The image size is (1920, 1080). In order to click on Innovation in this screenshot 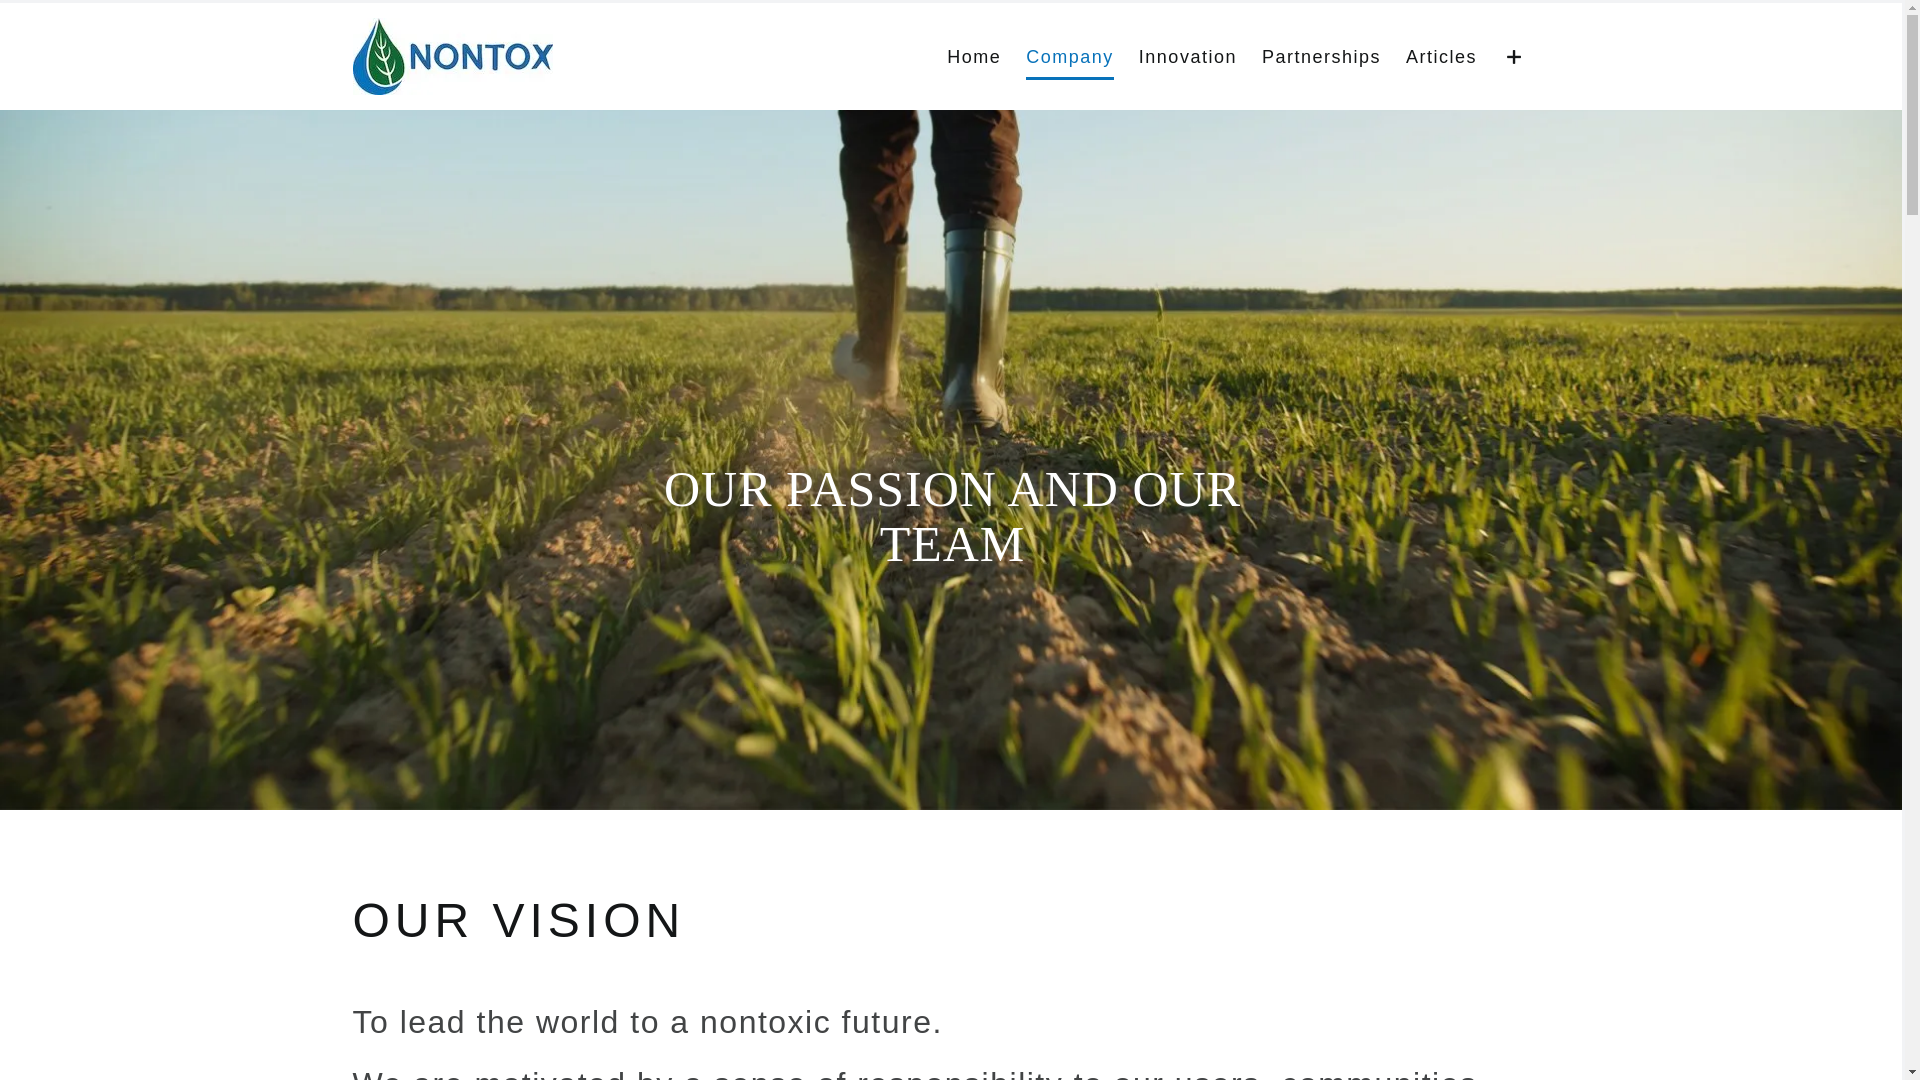, I will do `click(1188, 56)`.